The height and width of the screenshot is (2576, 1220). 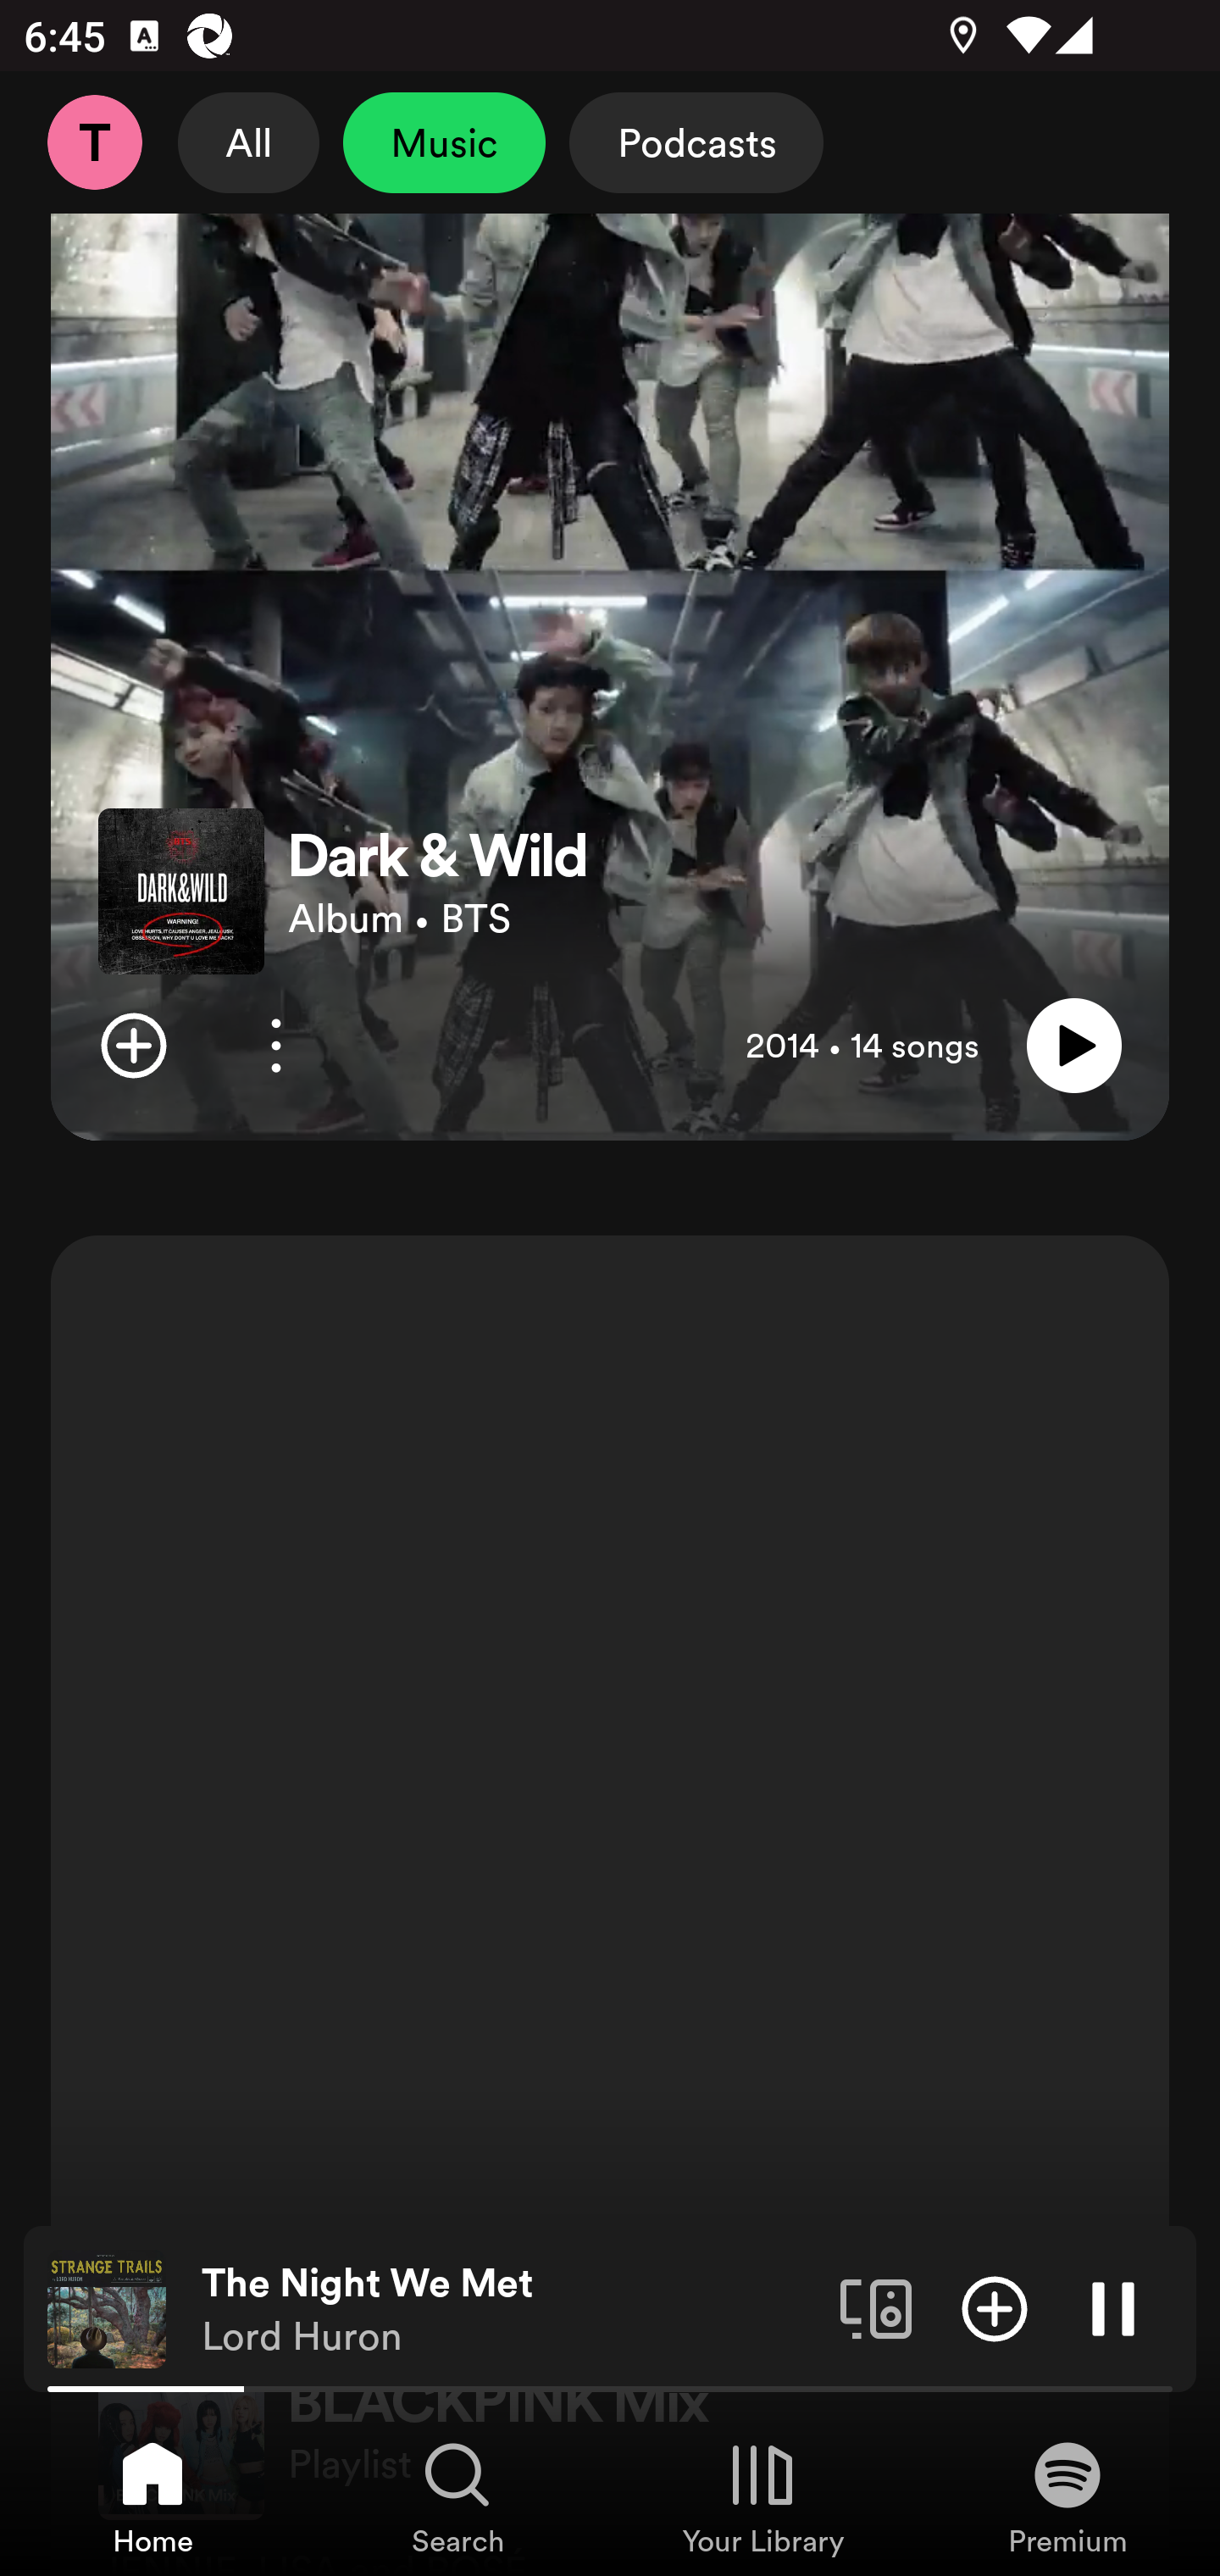 What do you see at coordinates (696, 142) in the screenshot?
I see `Podcasts Select Podcasts` at bounding box center [696, 142].